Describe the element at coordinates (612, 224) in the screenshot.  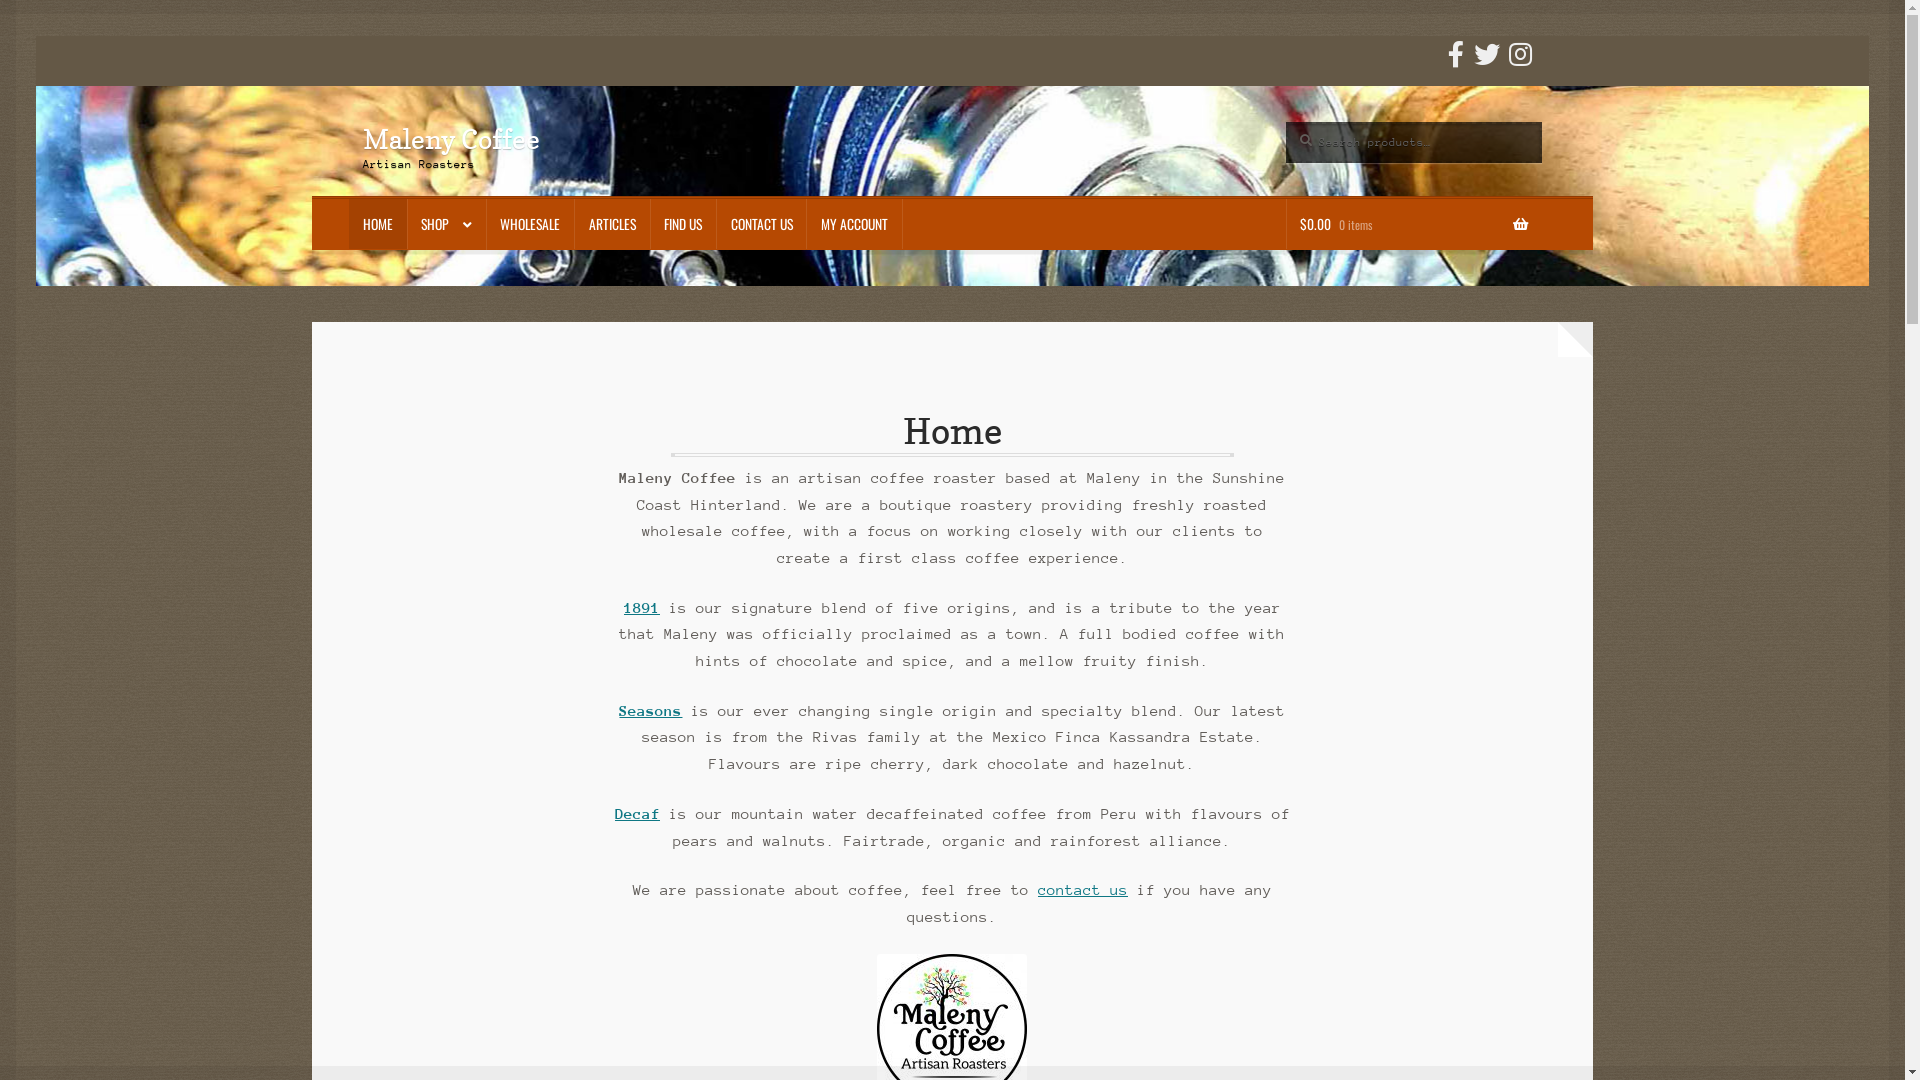
I see `ARTICLES` at that location.